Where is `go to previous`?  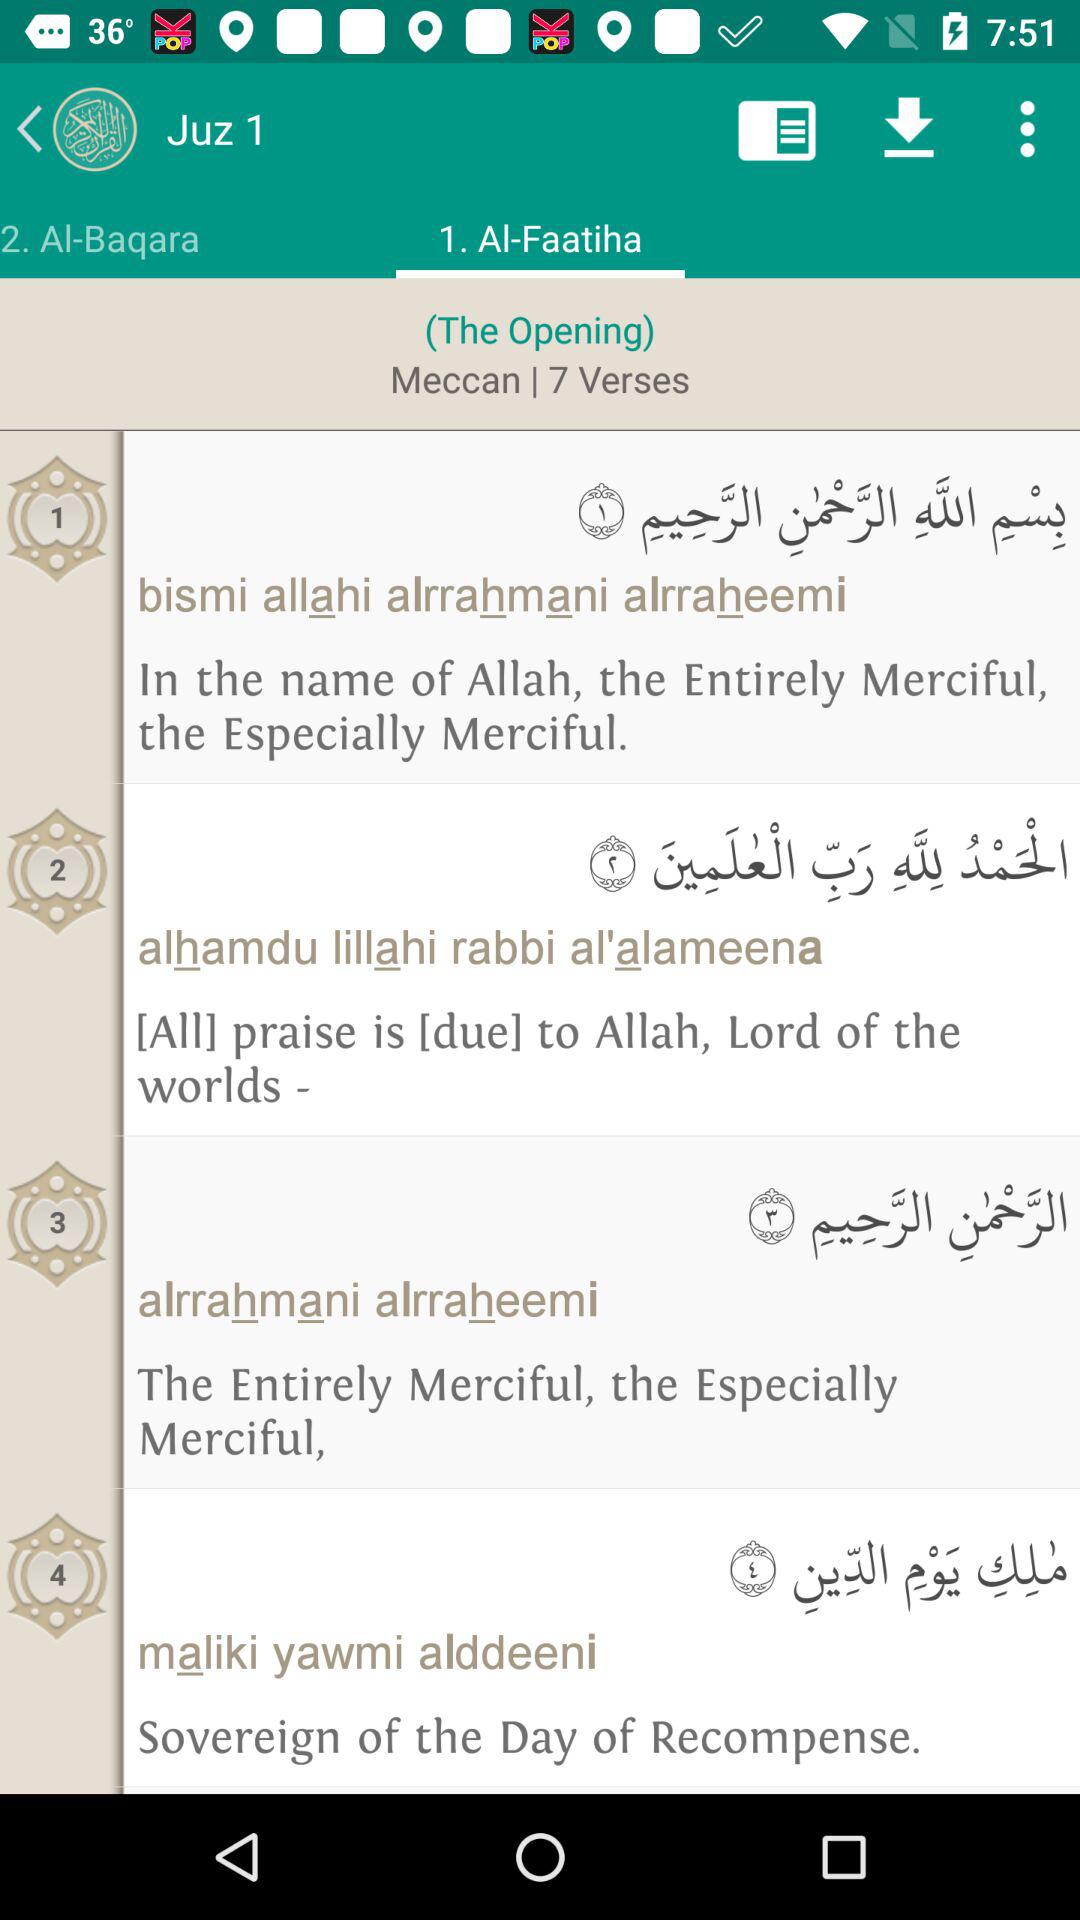
go to previous is located at coordinates (76, 128).